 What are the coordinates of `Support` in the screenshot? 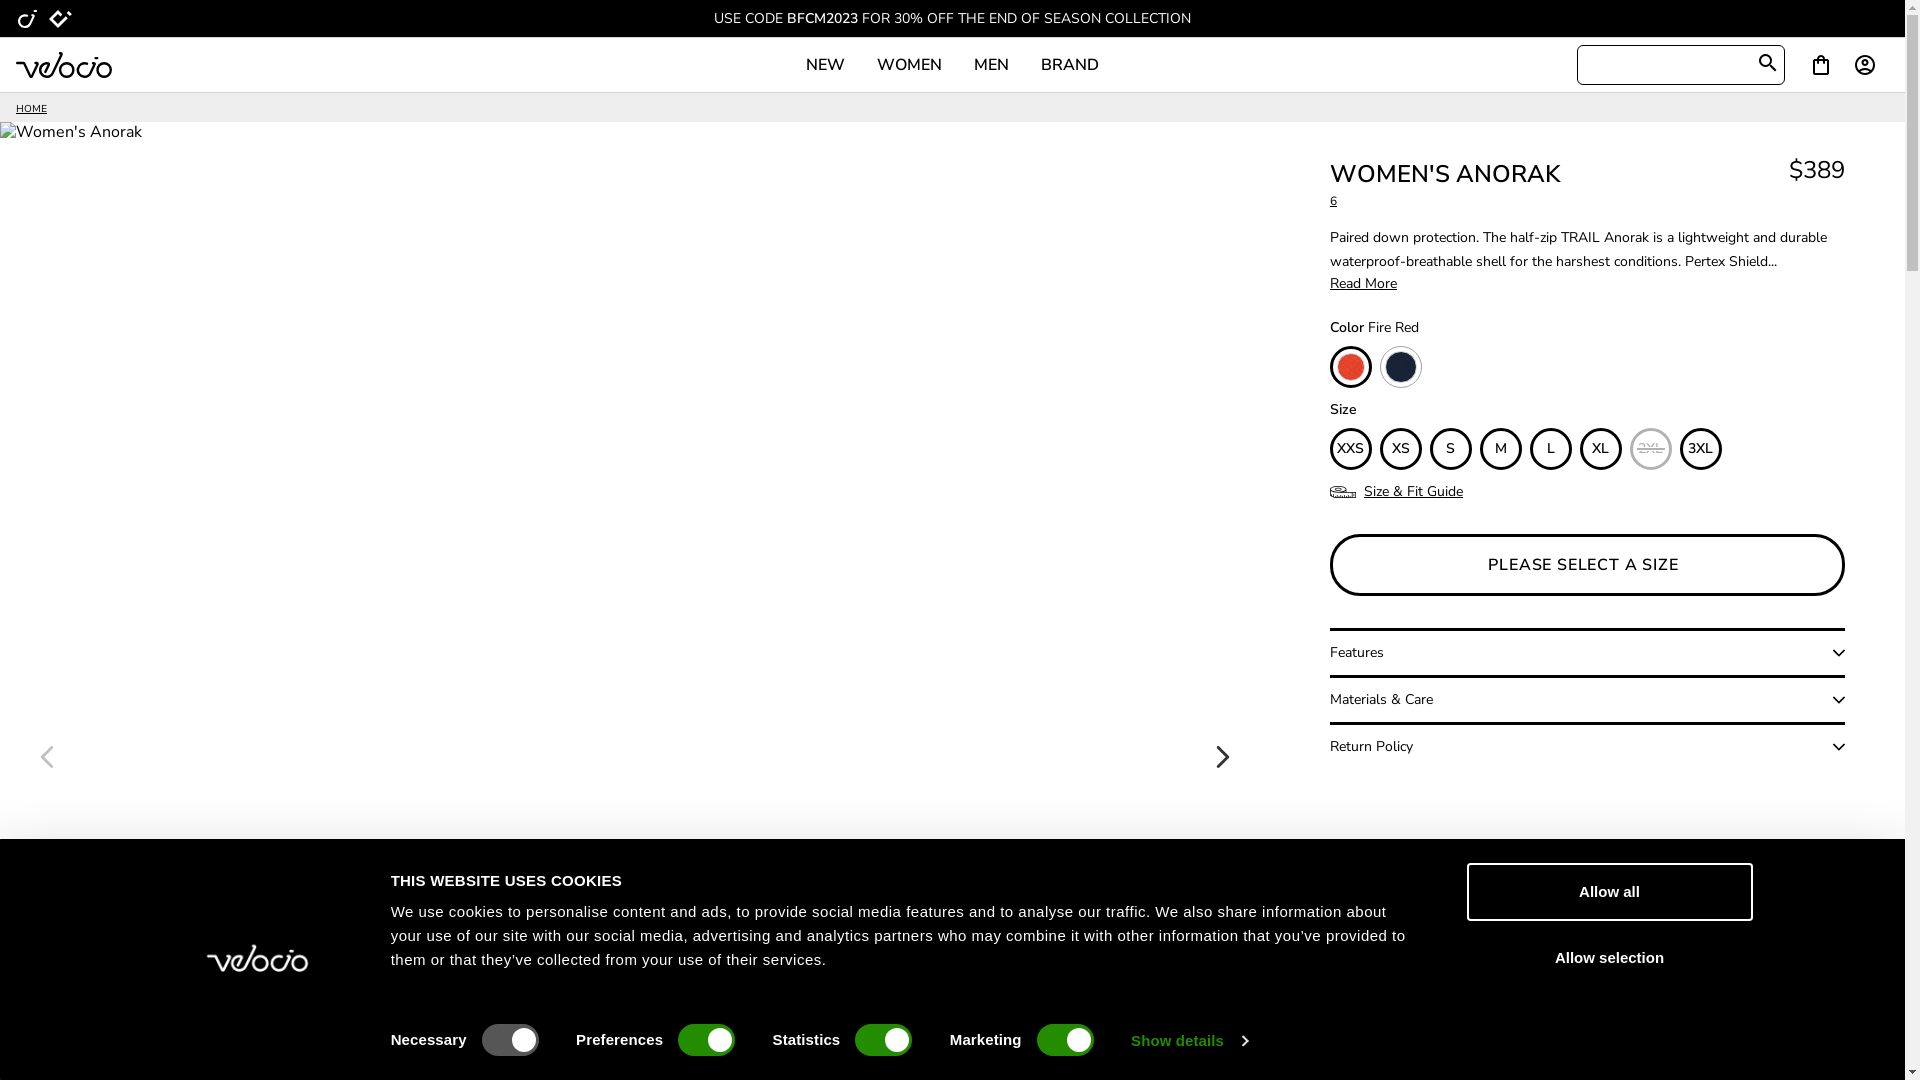 It's located at (1817, 1043).